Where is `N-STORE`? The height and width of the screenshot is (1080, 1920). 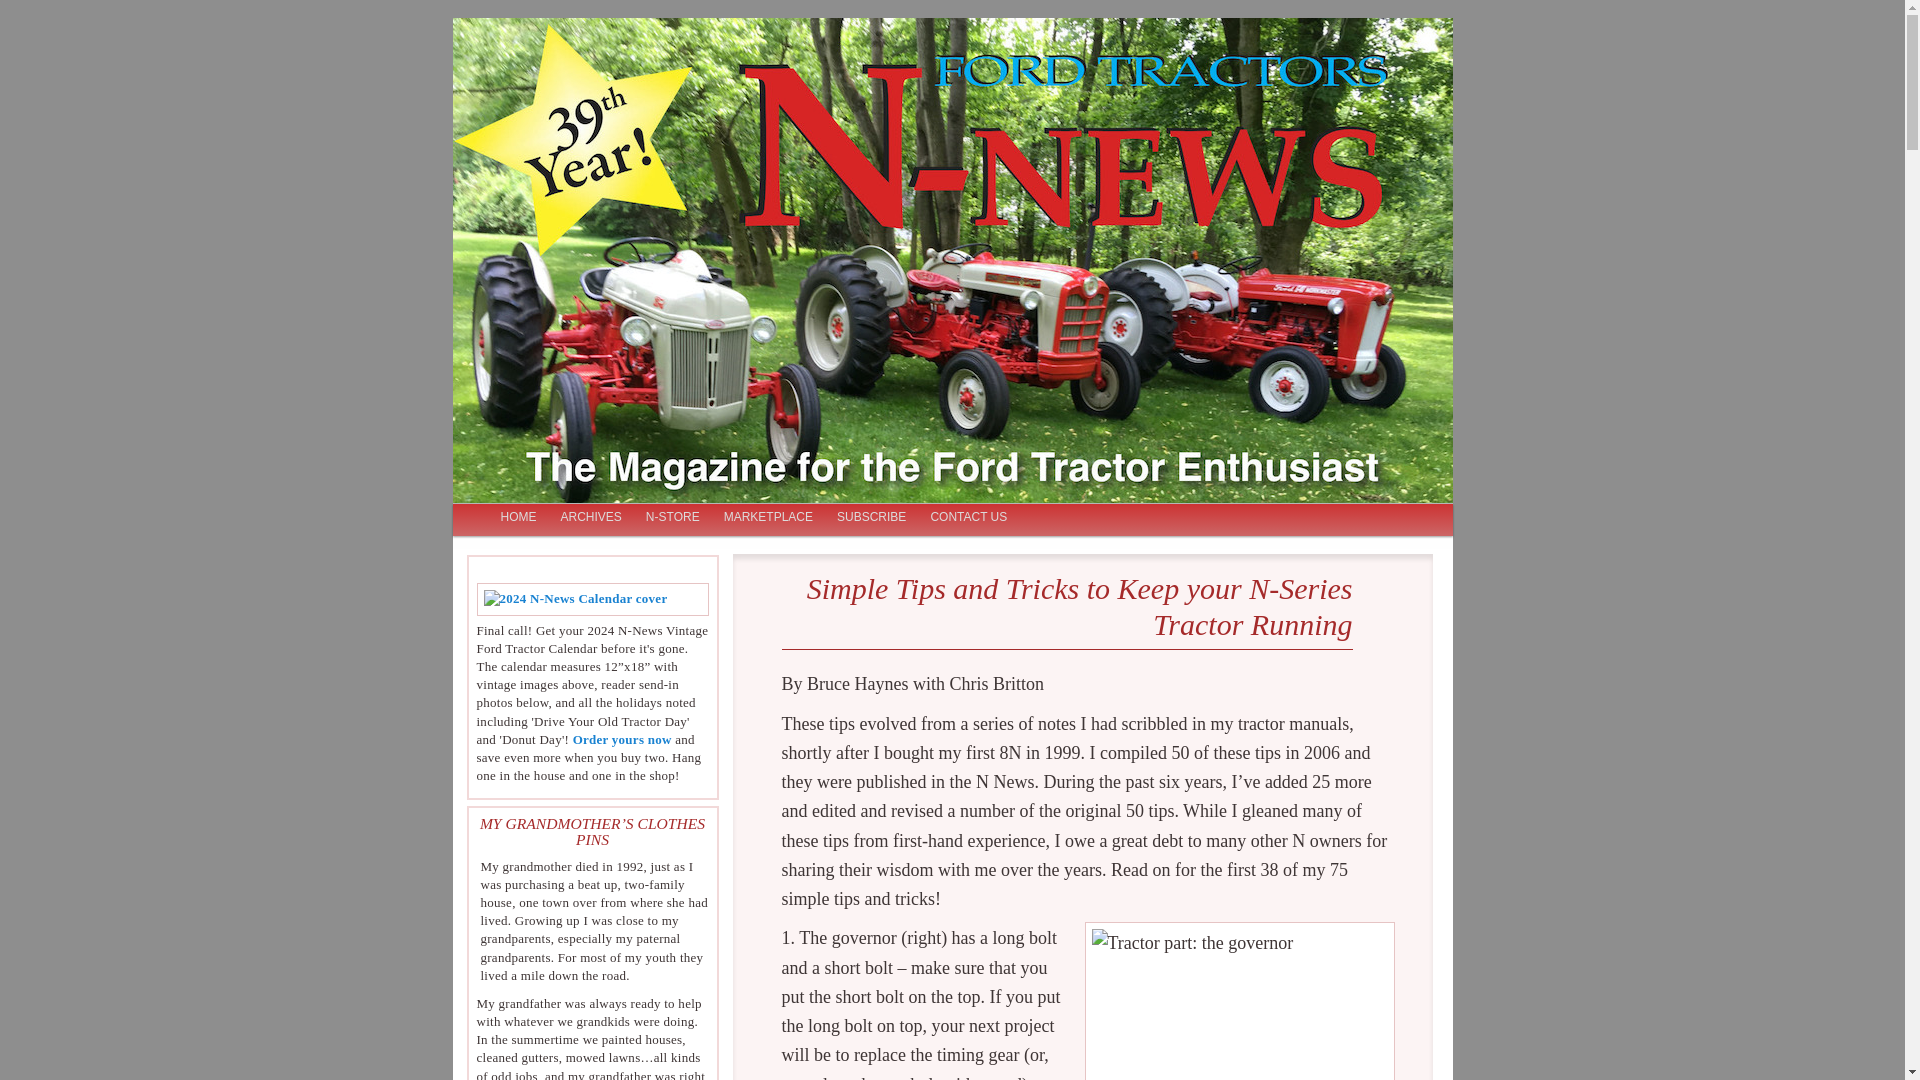 N-STORE is located at coordinates (672, 518).